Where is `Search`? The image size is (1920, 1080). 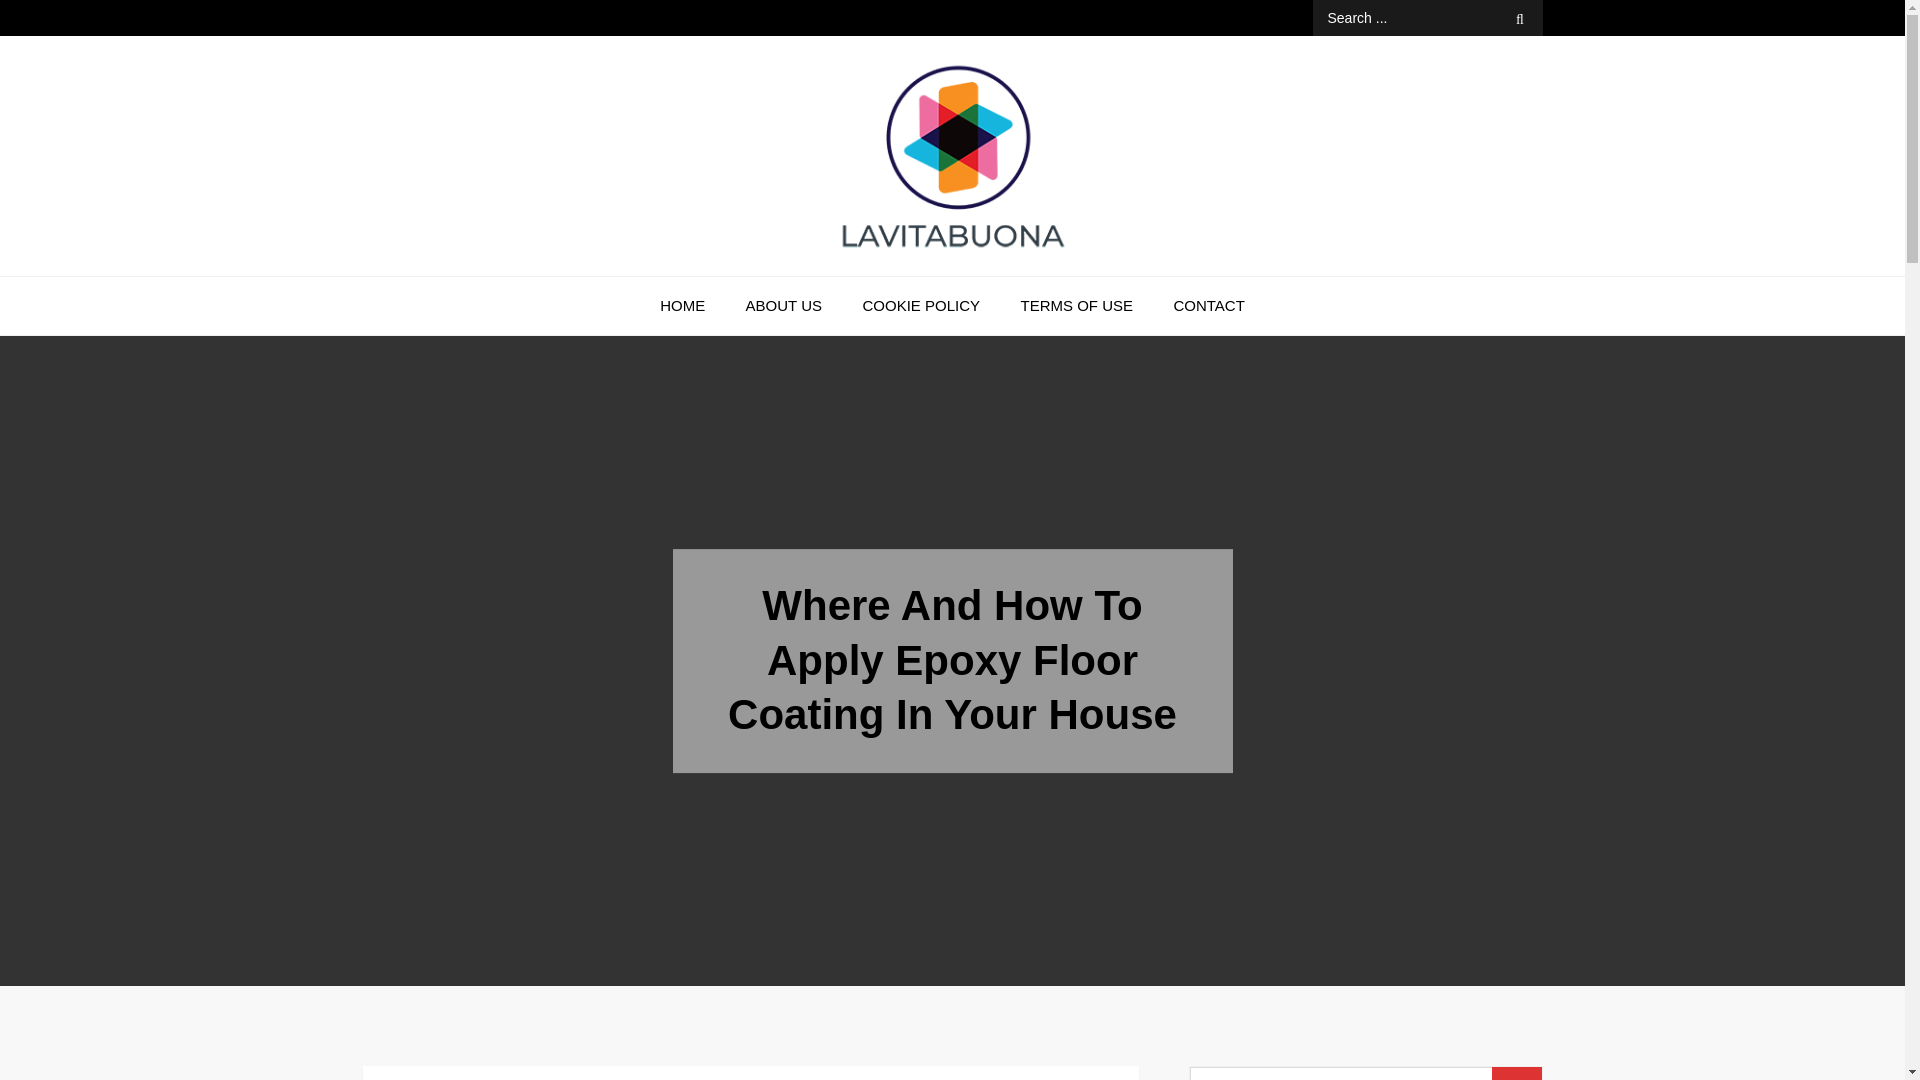 Search is located at coordinates (1516, 1074).